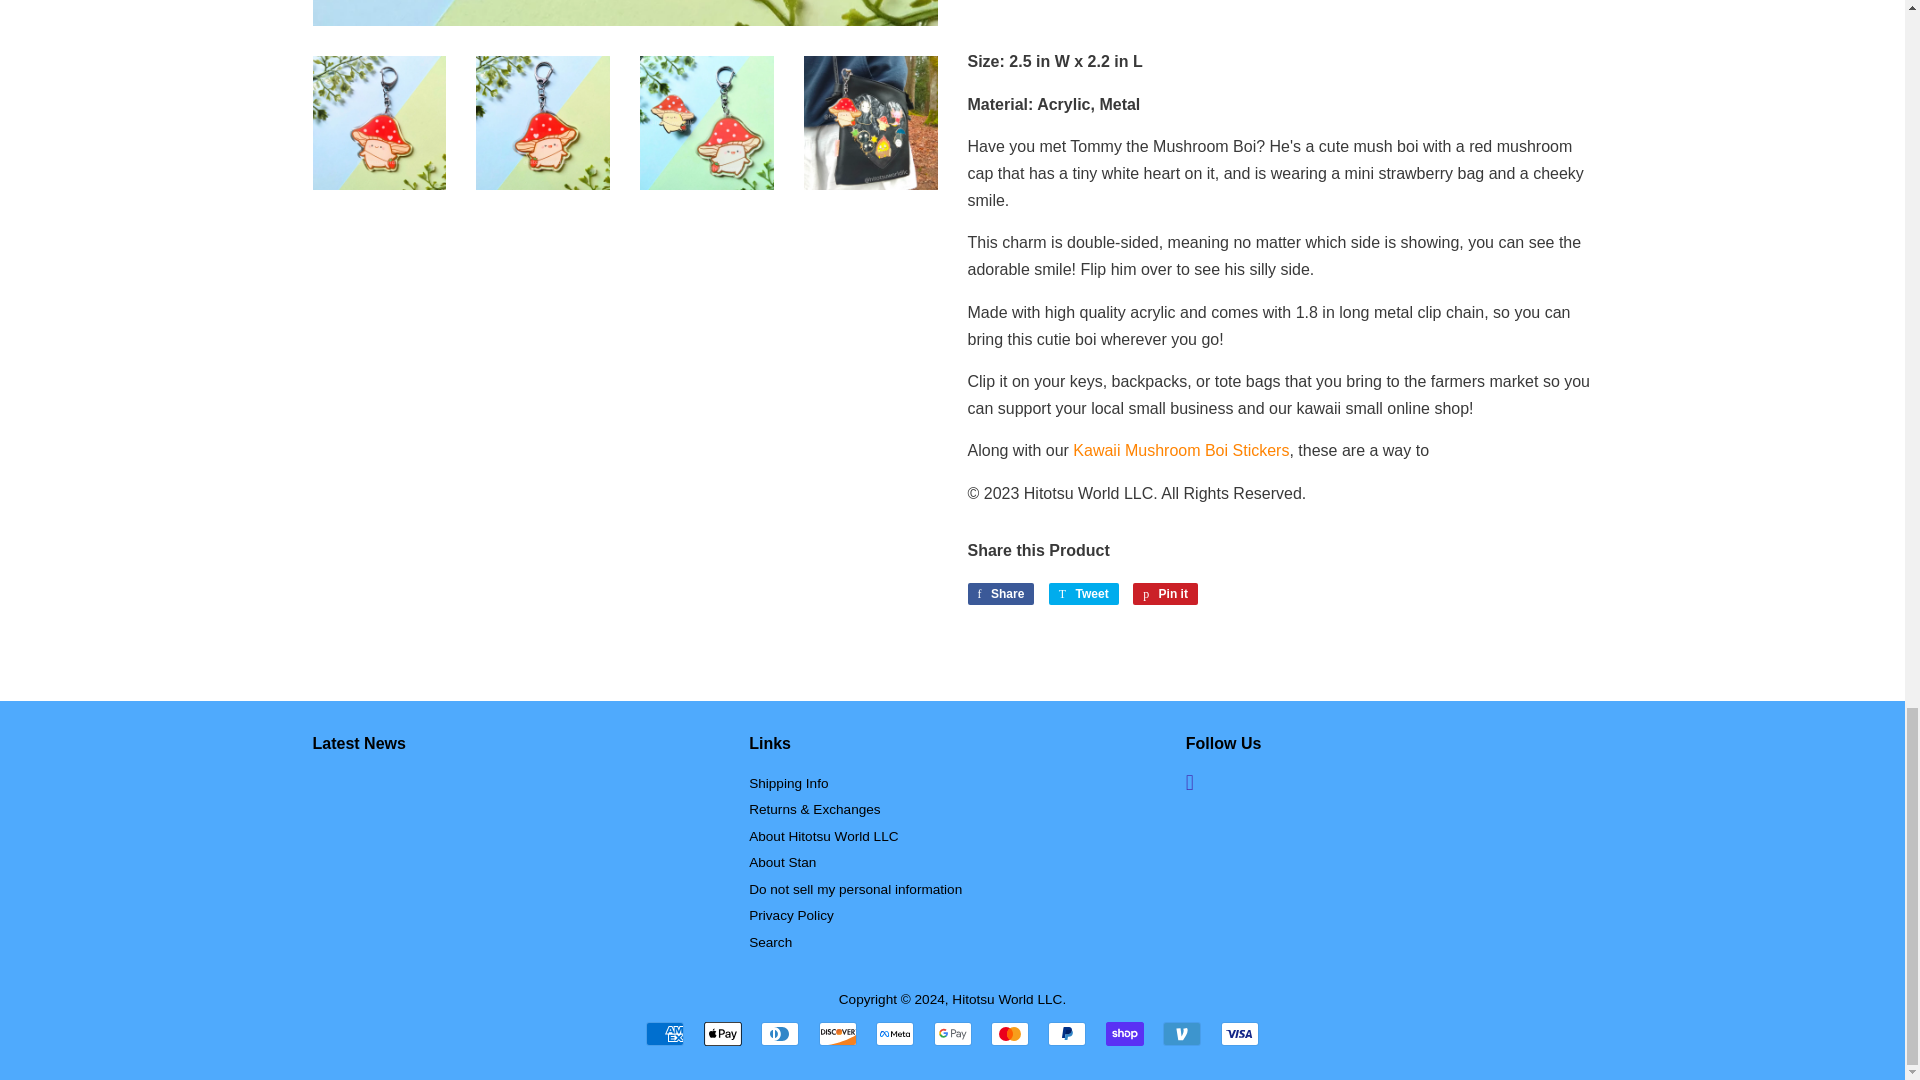  What do you see at coordinates (1067, 1034) in the screenshot?
I see `PayPal` at bounding box center [1067, 1034].